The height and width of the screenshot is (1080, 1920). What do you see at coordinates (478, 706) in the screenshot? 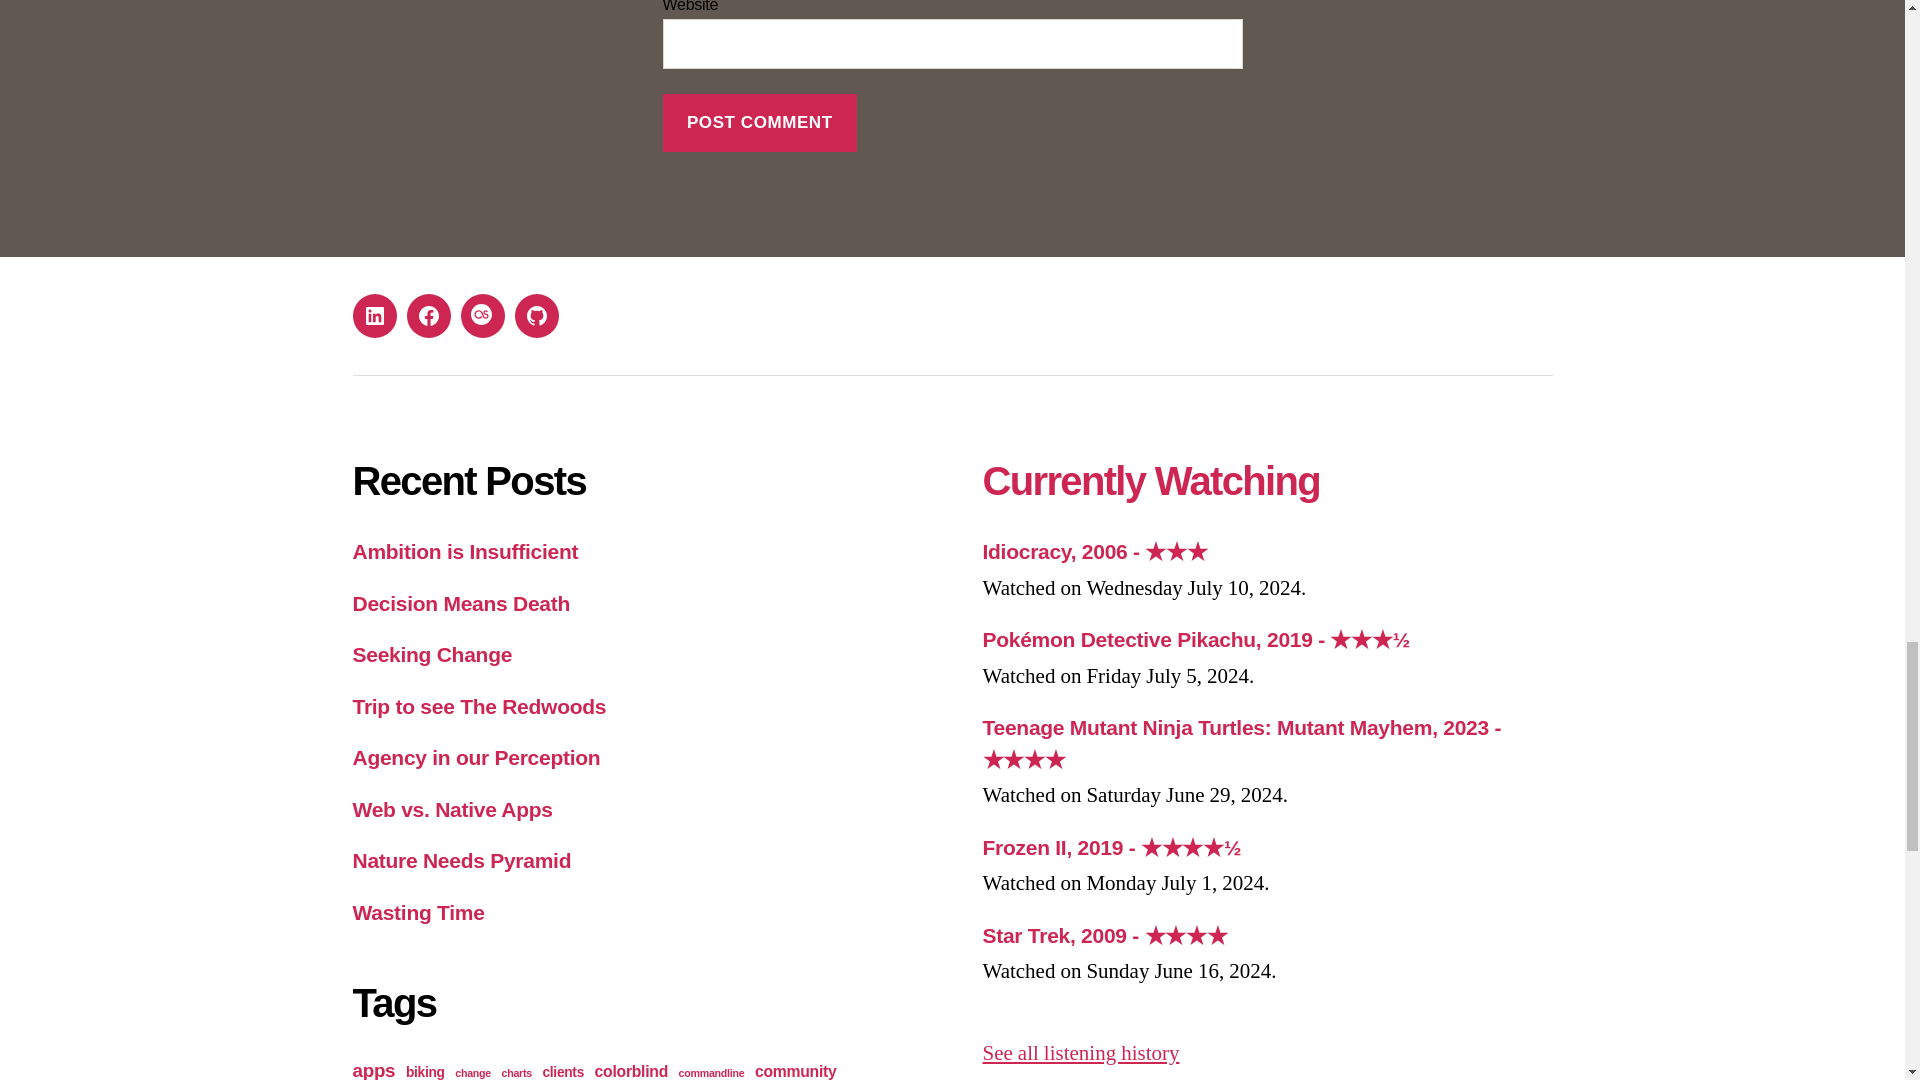
I see `Trip to see The Redwoods` at bounding box center [478, 706].